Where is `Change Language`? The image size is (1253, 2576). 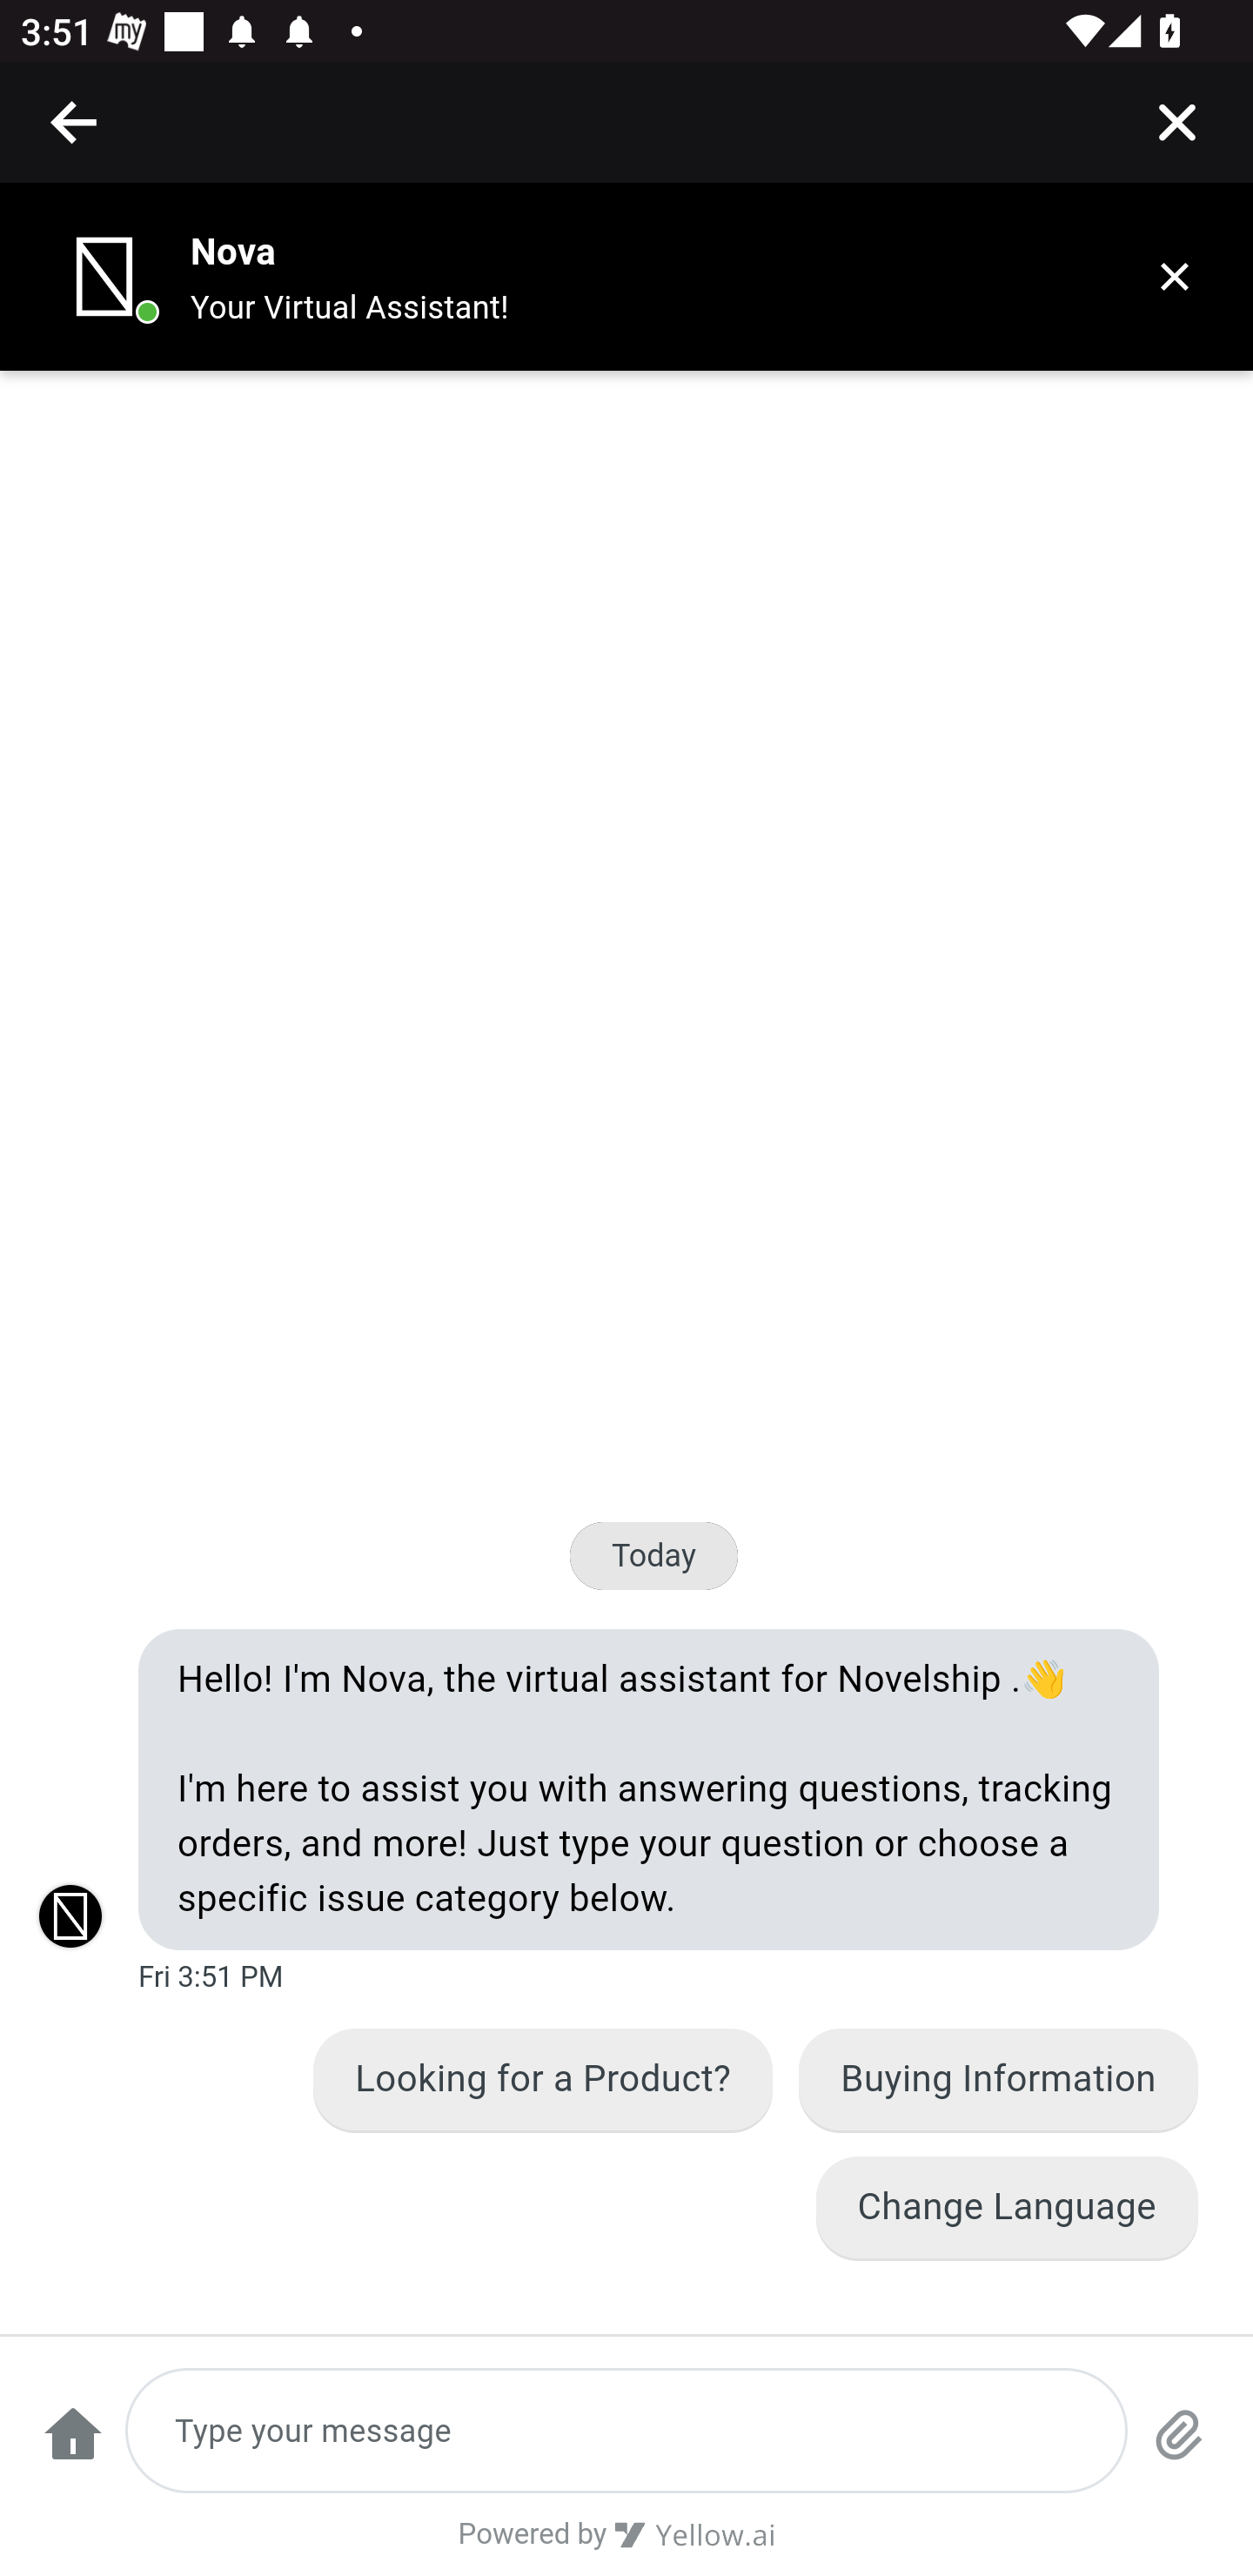
Change Language is located at coordinates (1006, 2207).